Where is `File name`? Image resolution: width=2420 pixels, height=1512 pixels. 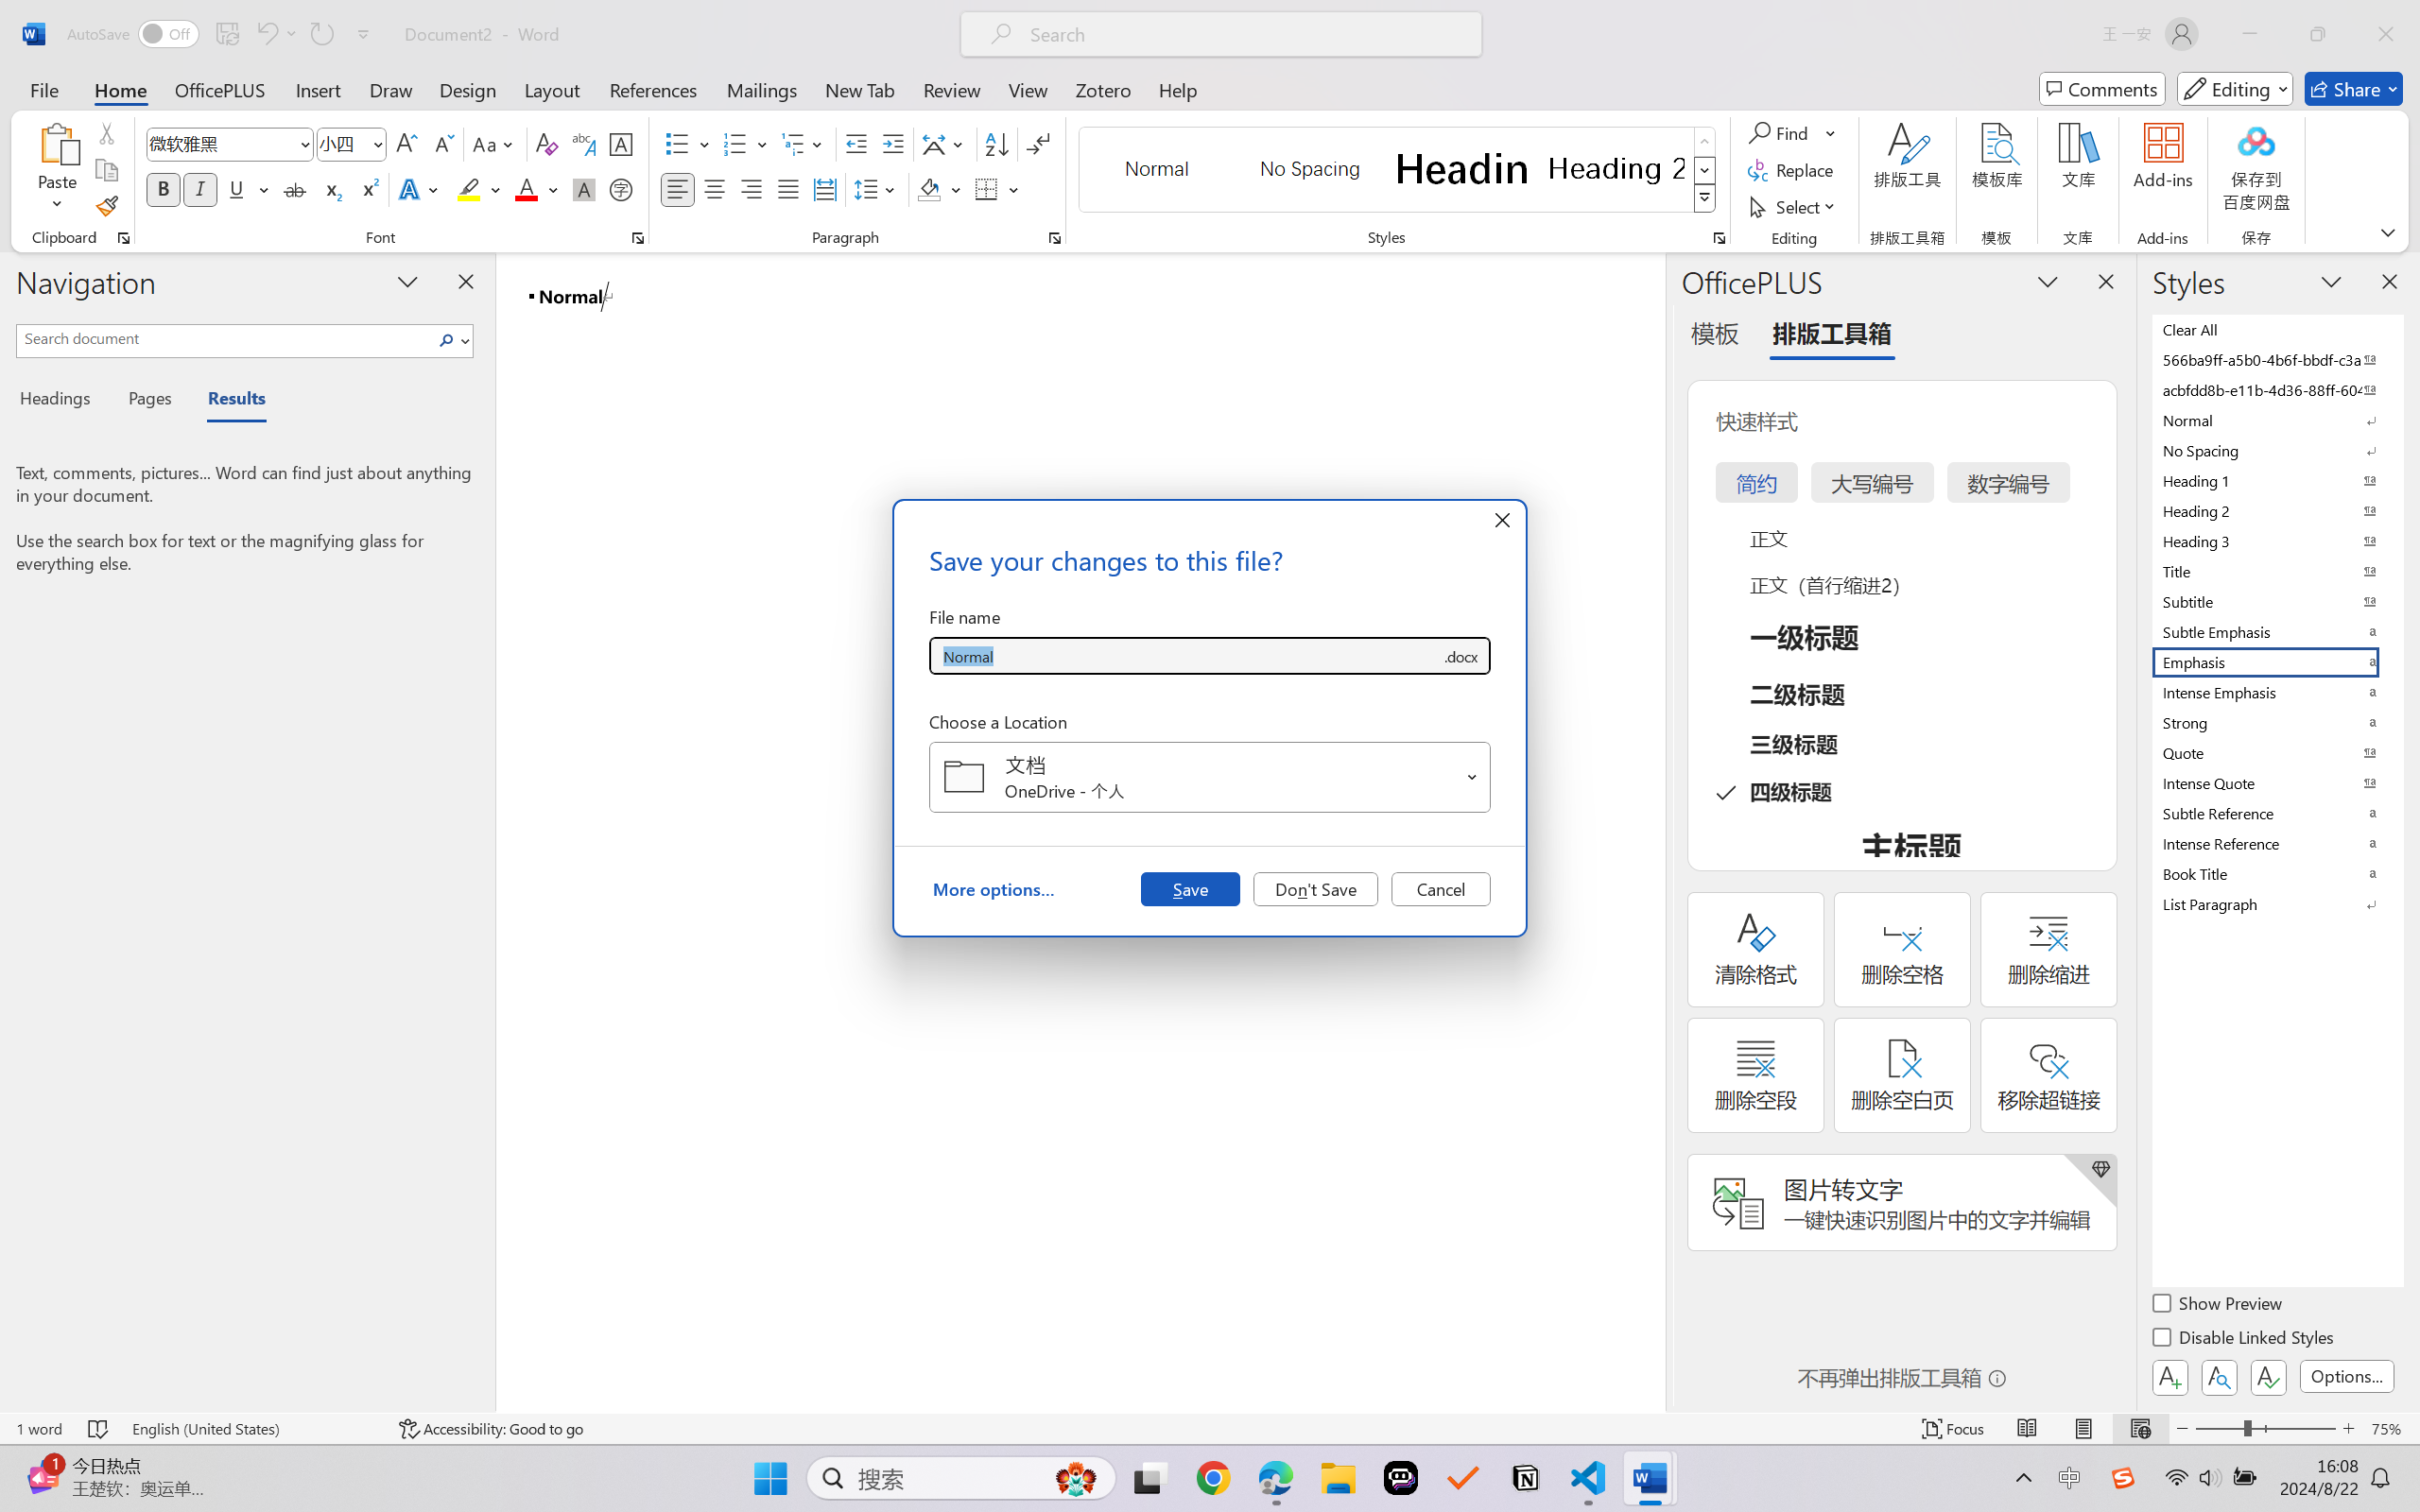 File name is located at coordinates (1185, 656).